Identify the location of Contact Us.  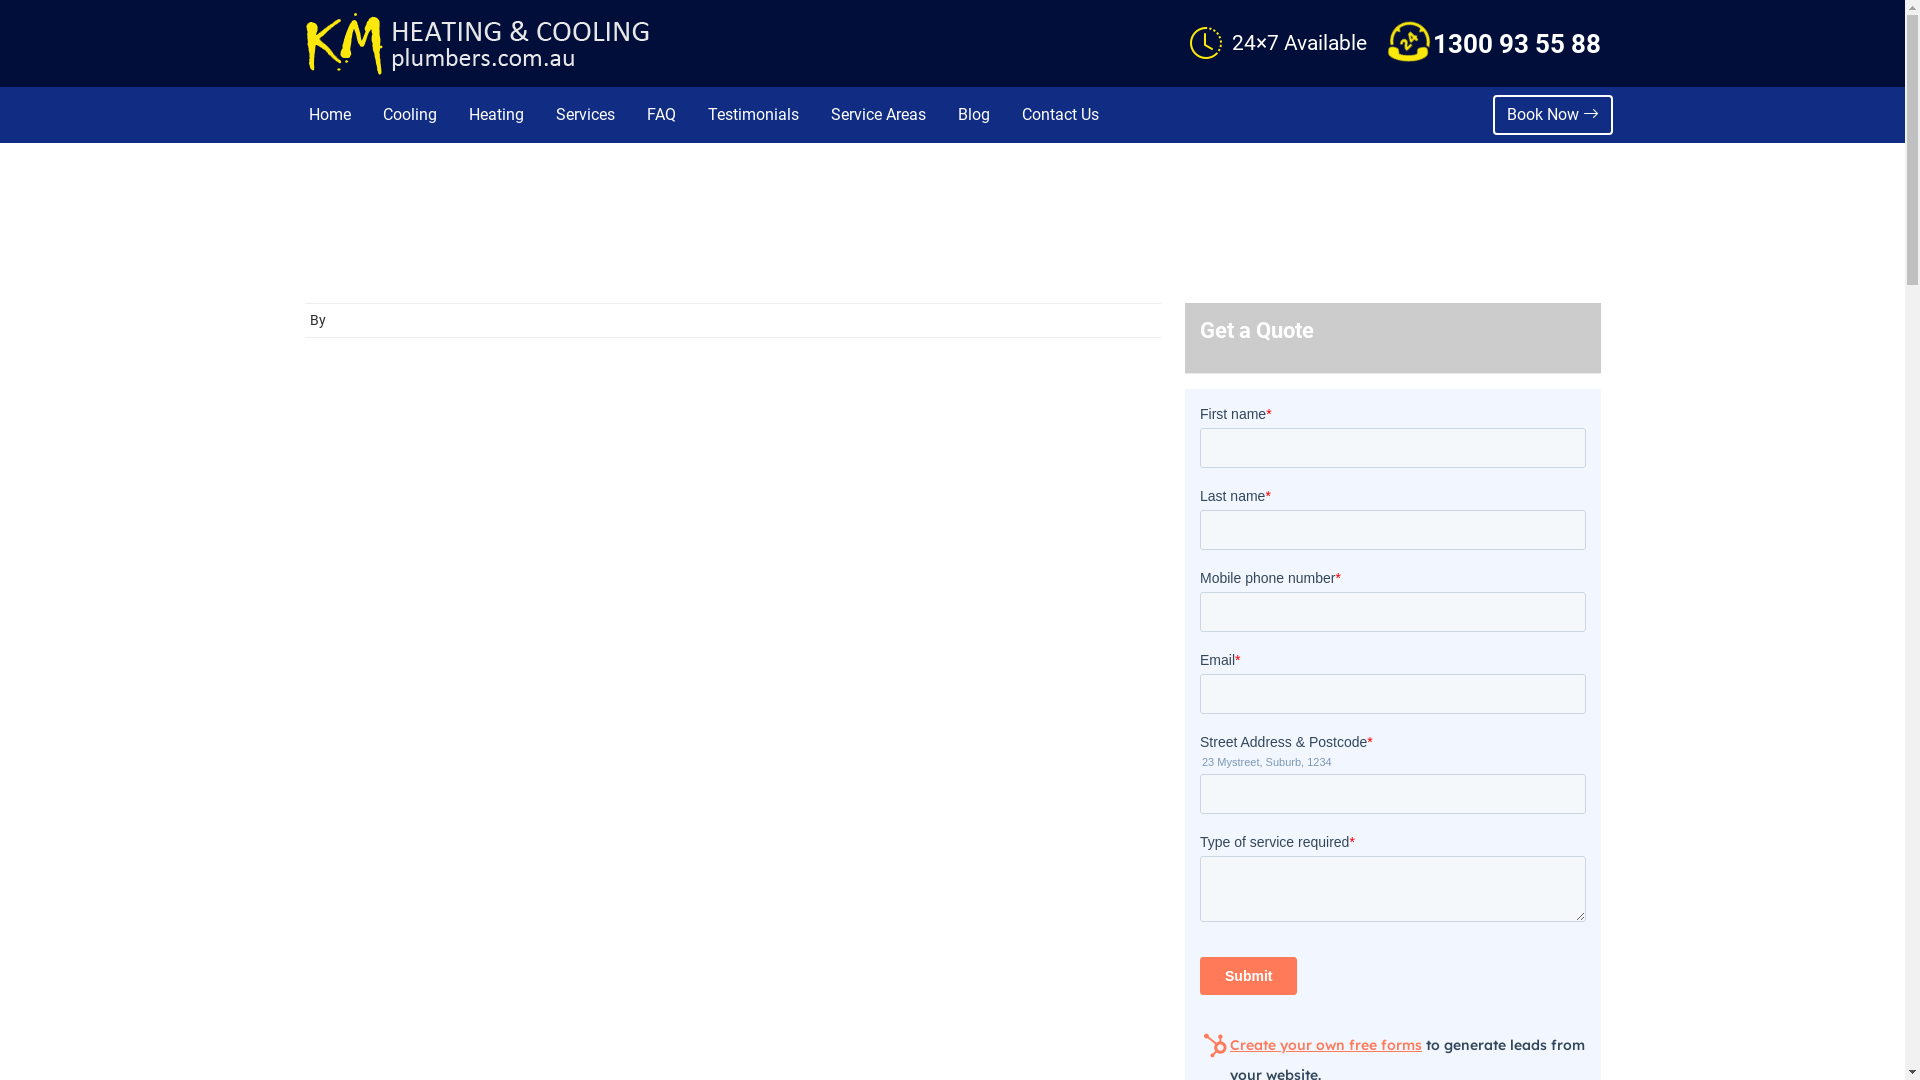
(1060, 115).